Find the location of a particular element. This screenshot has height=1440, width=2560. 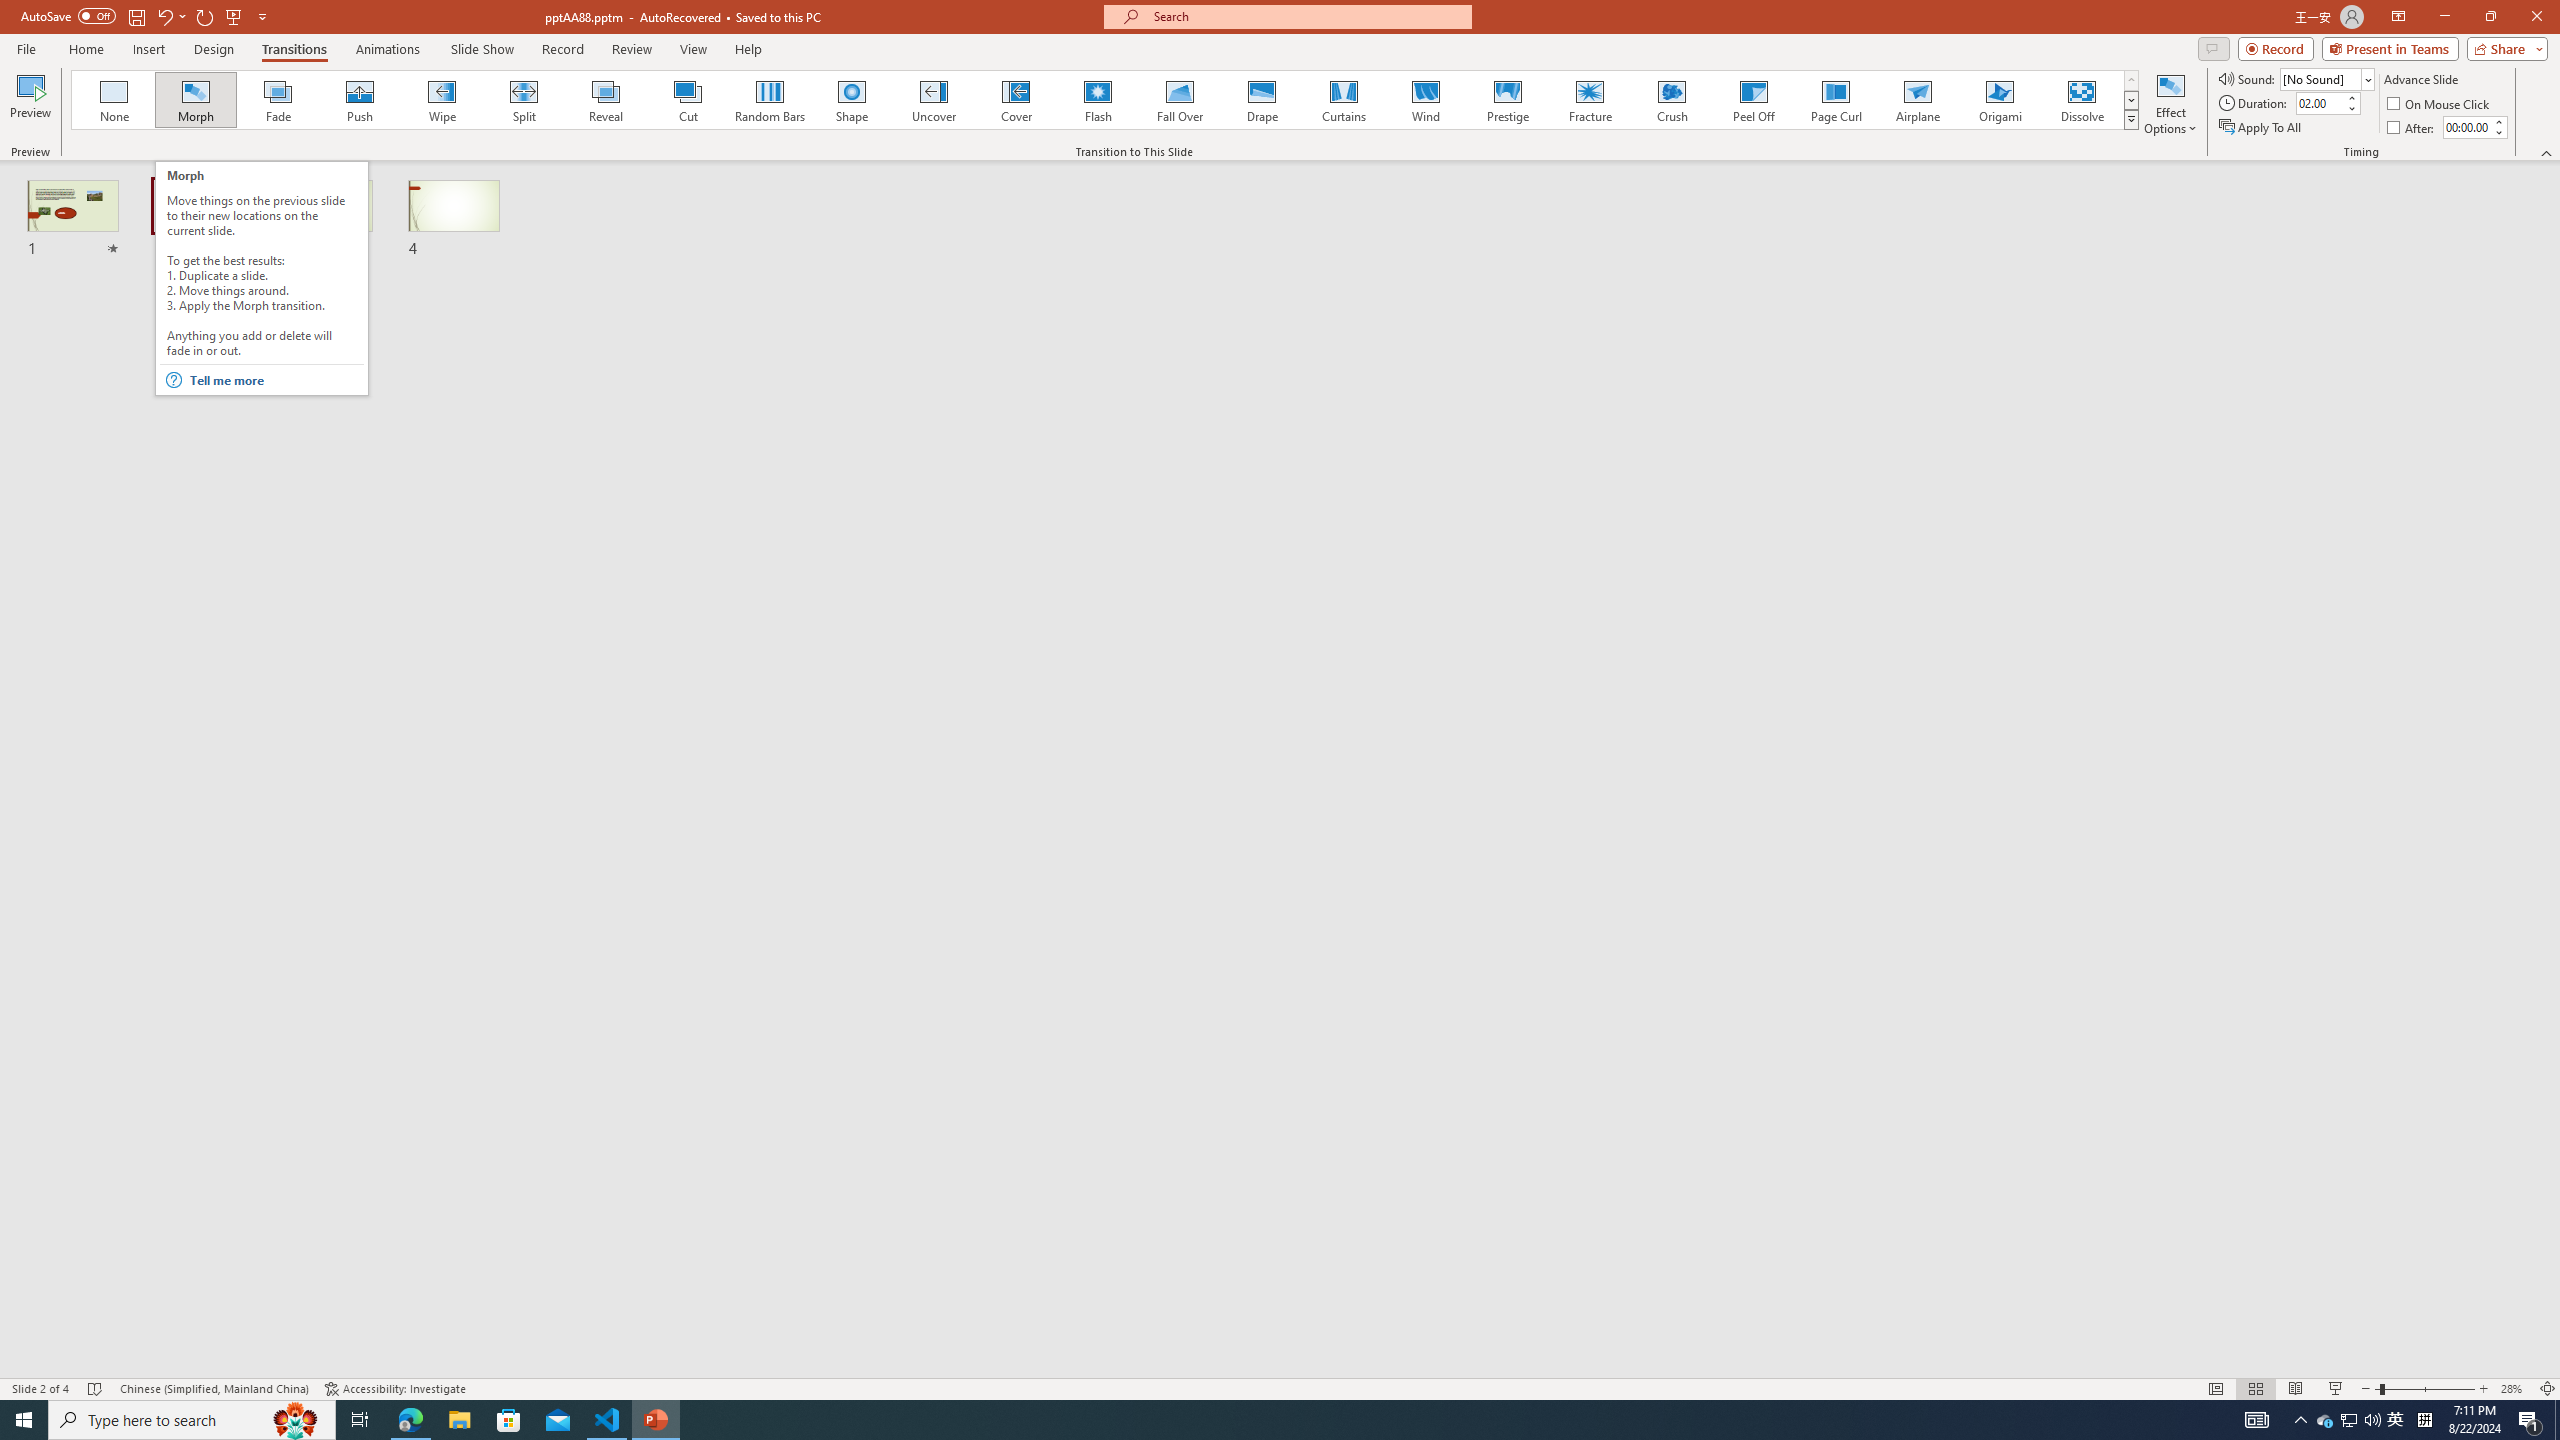

Flash is located at coordinates (1098, 100).